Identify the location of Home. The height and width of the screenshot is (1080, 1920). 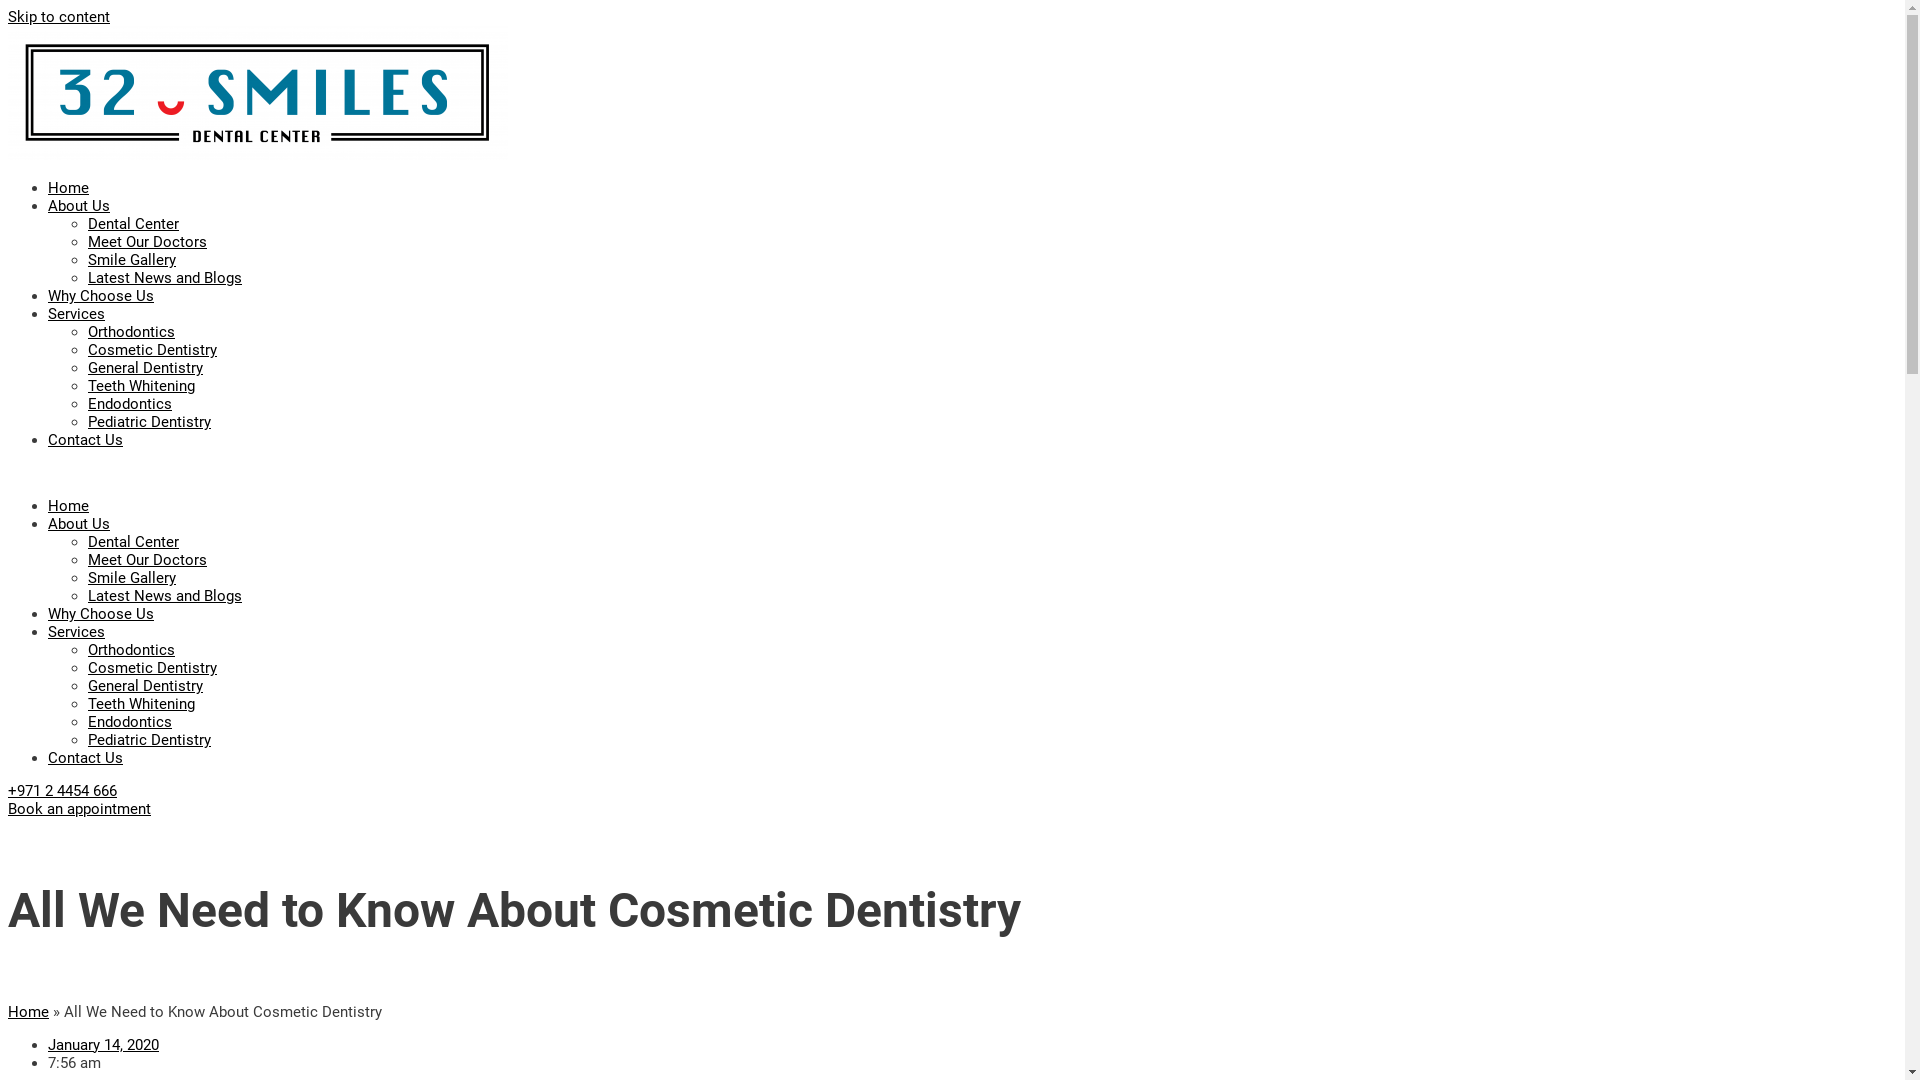
(28, 1012).